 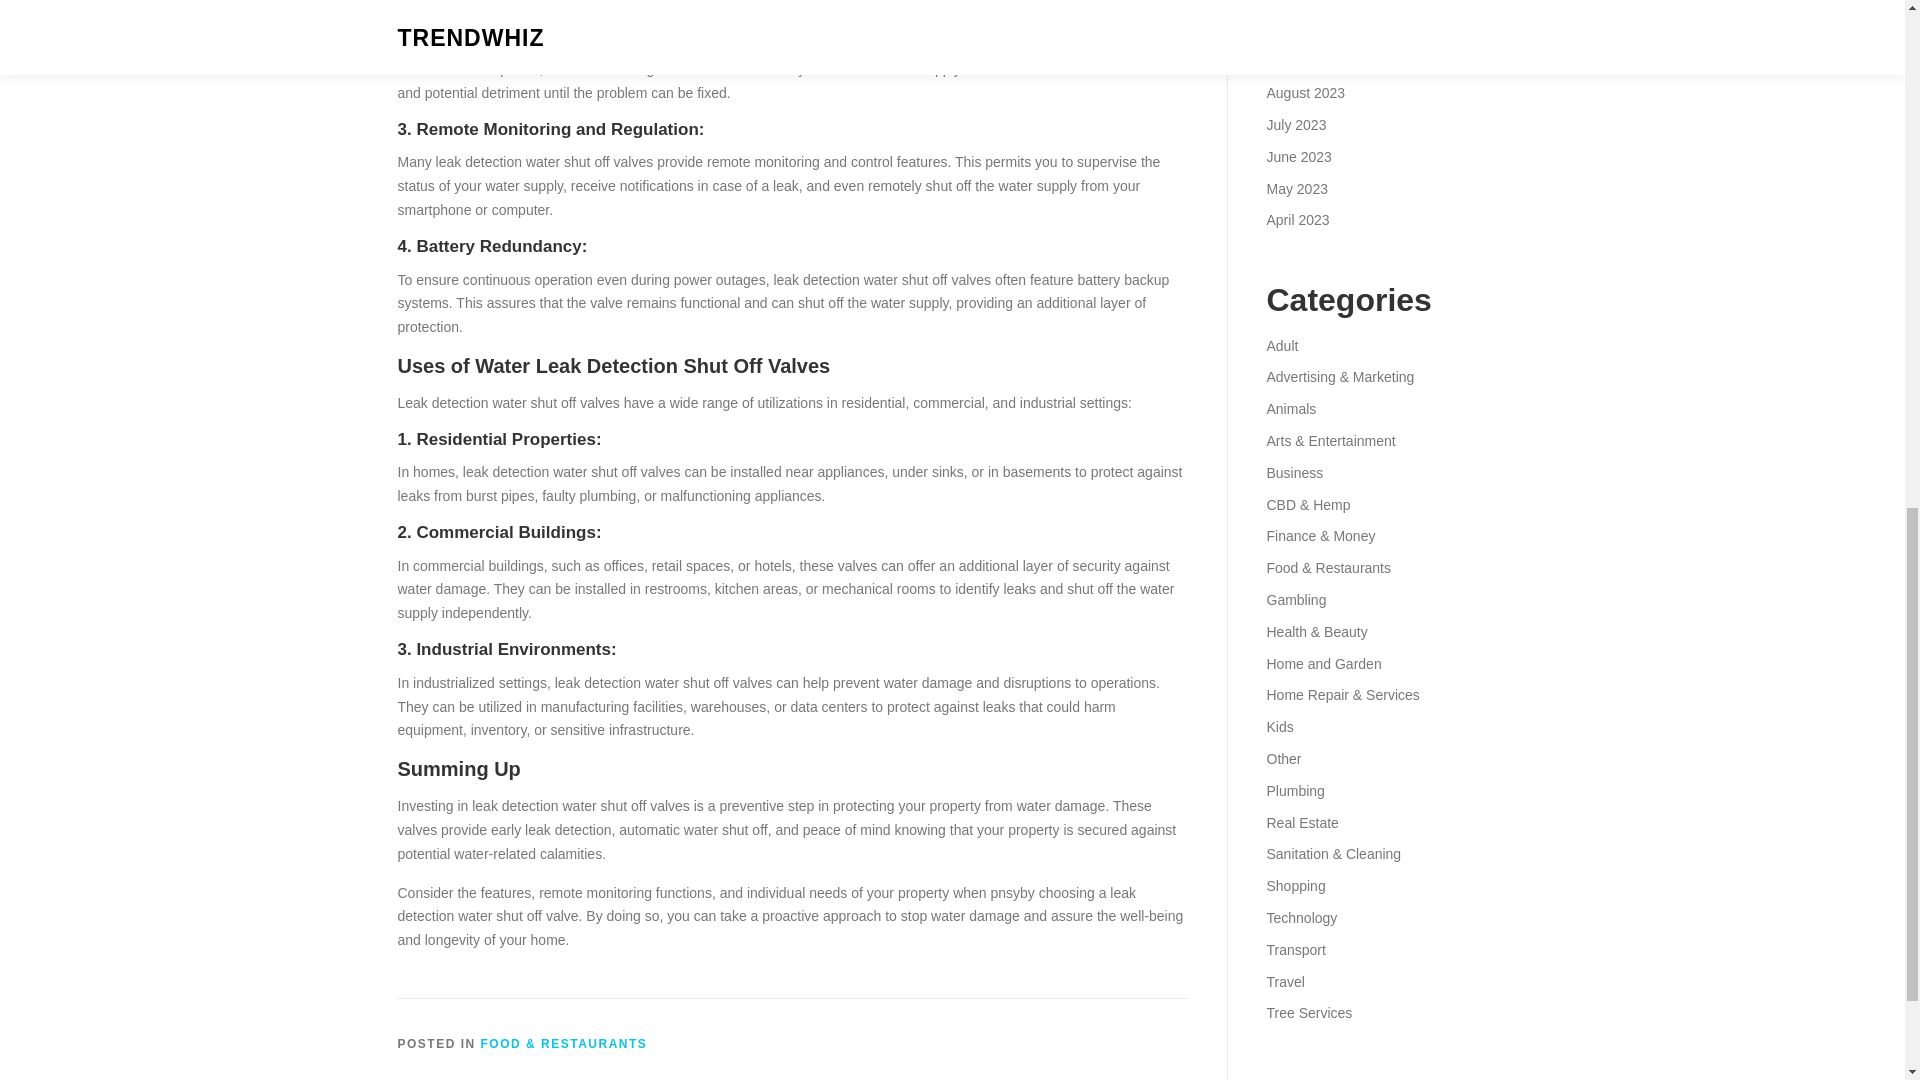 I want to click on July 2023, so click(x=1296, y=124).